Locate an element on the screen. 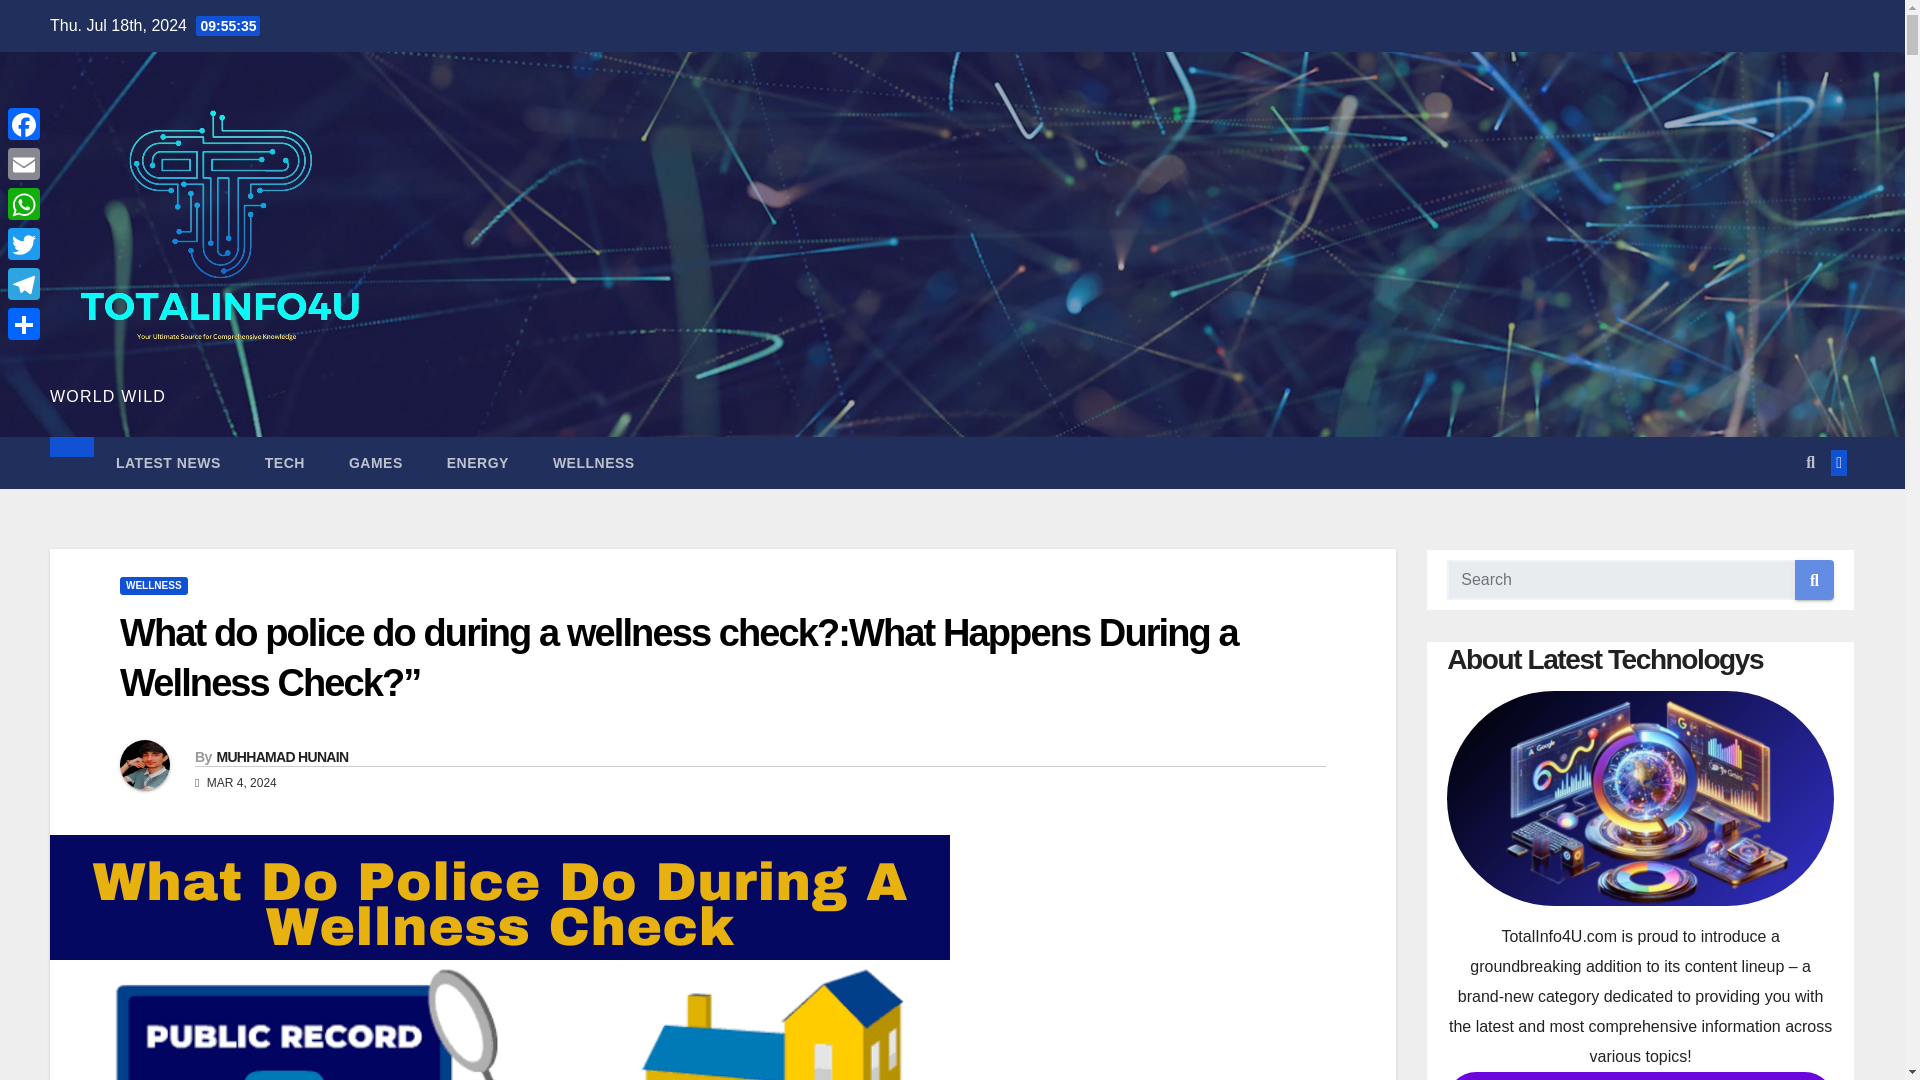 This screenshot has width=1920, height=1080. GAMES is located at coordinates (375, 463).